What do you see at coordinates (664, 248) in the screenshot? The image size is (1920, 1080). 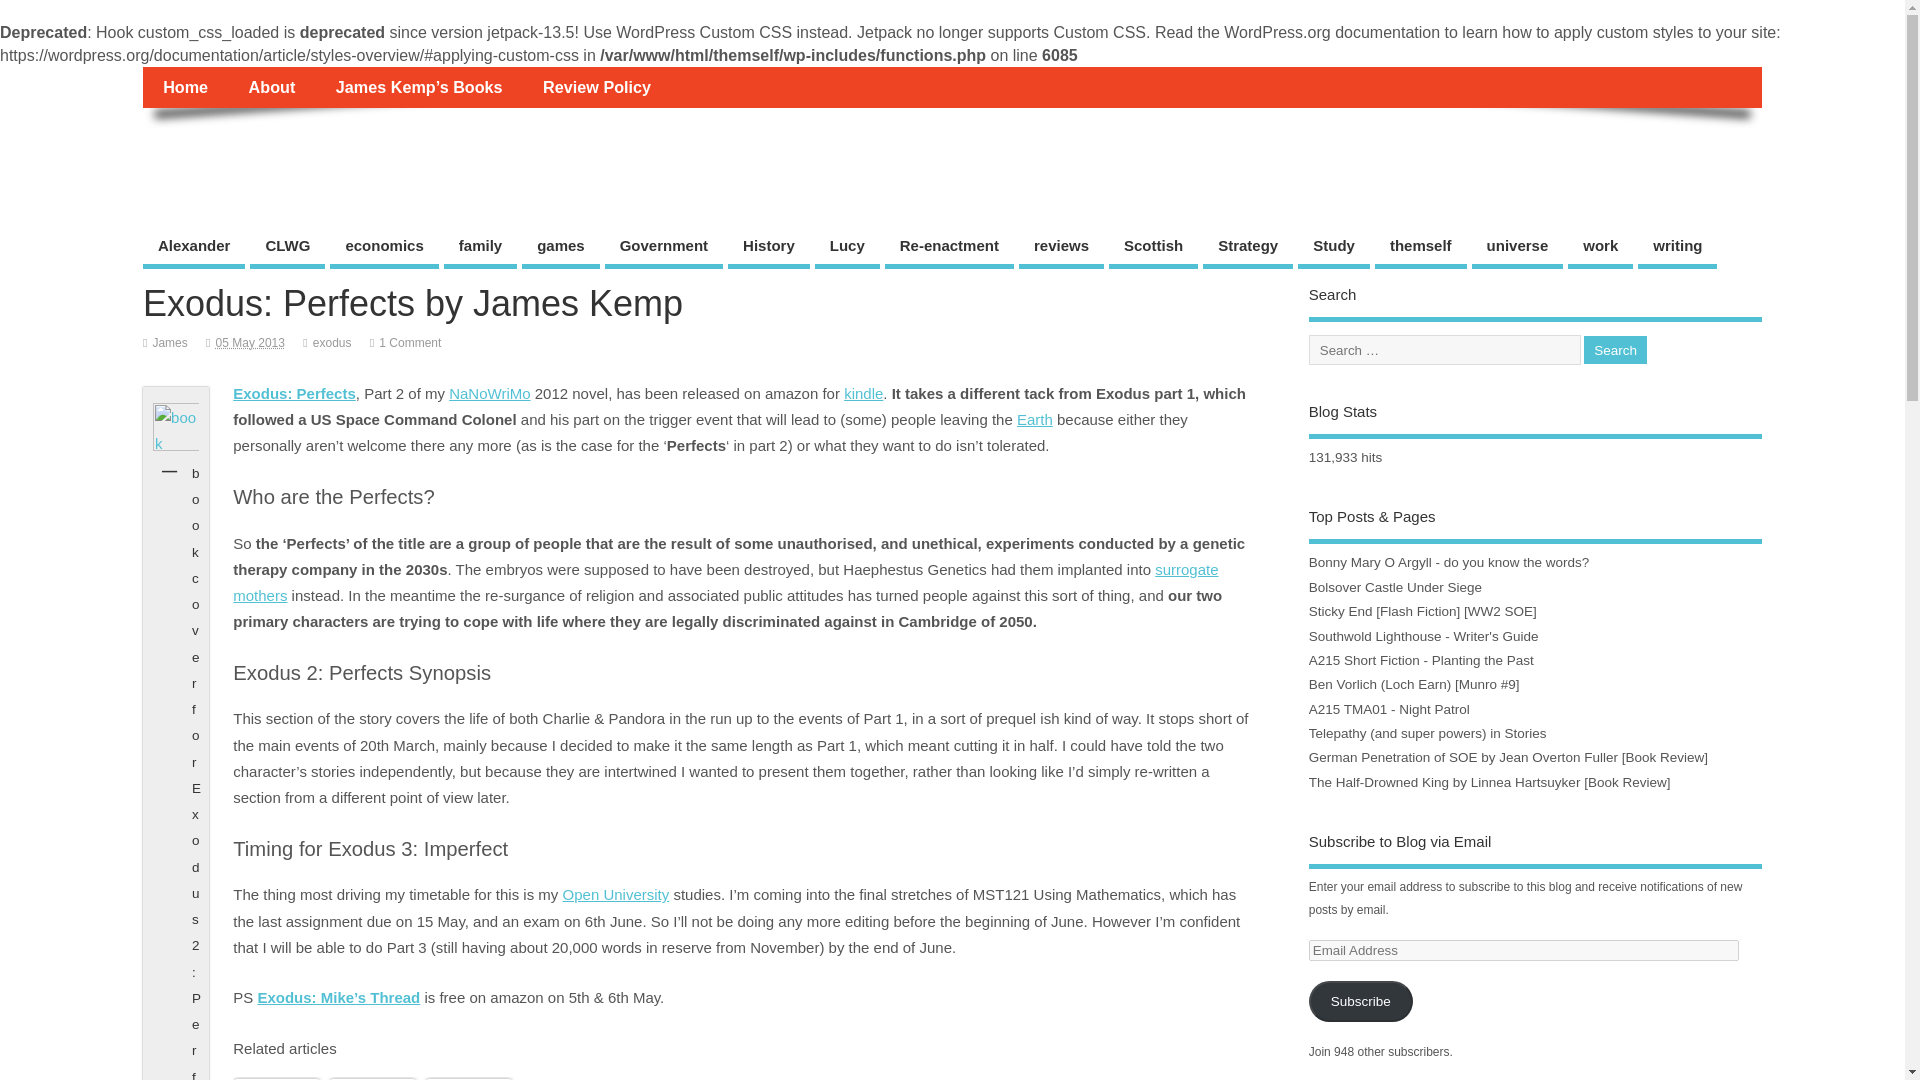 I see `Government` at bounding box center [664, 248].